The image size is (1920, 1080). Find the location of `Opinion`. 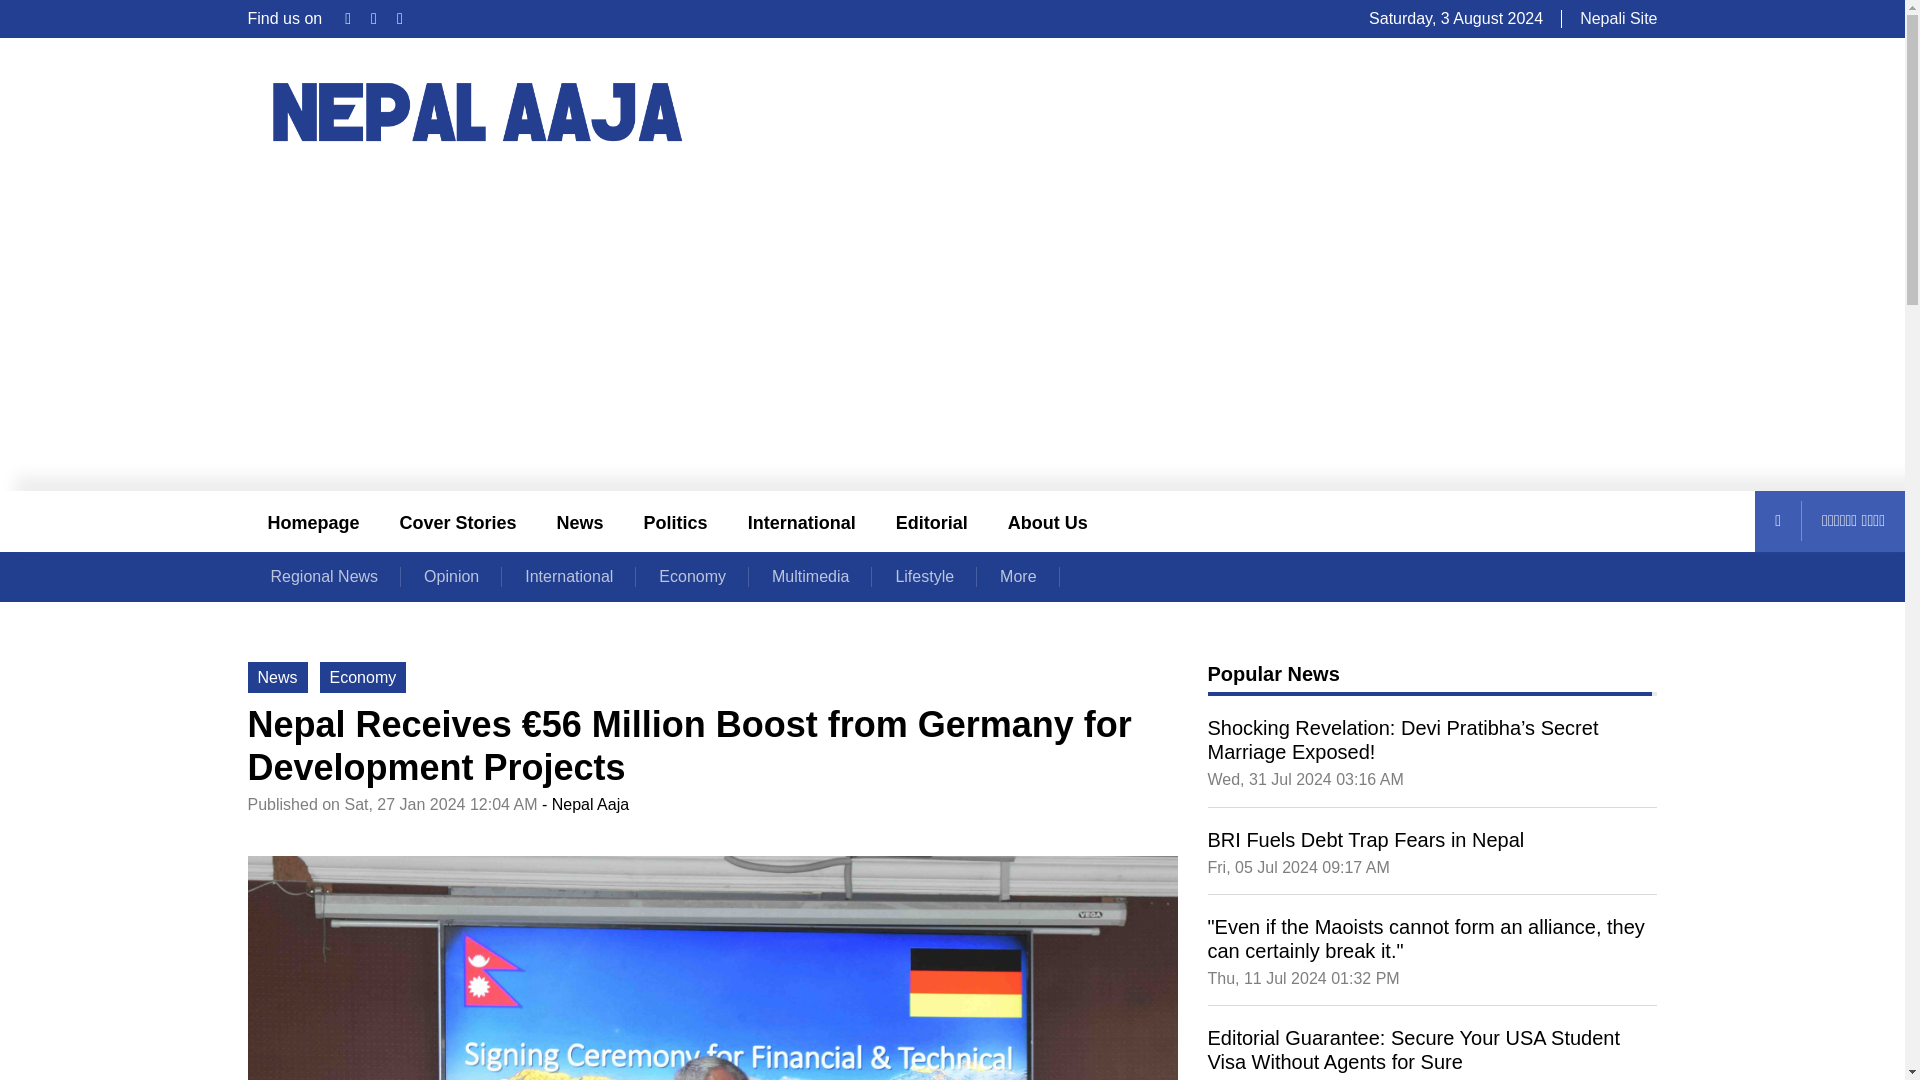

Opinion is located at coordinates (451, 576).